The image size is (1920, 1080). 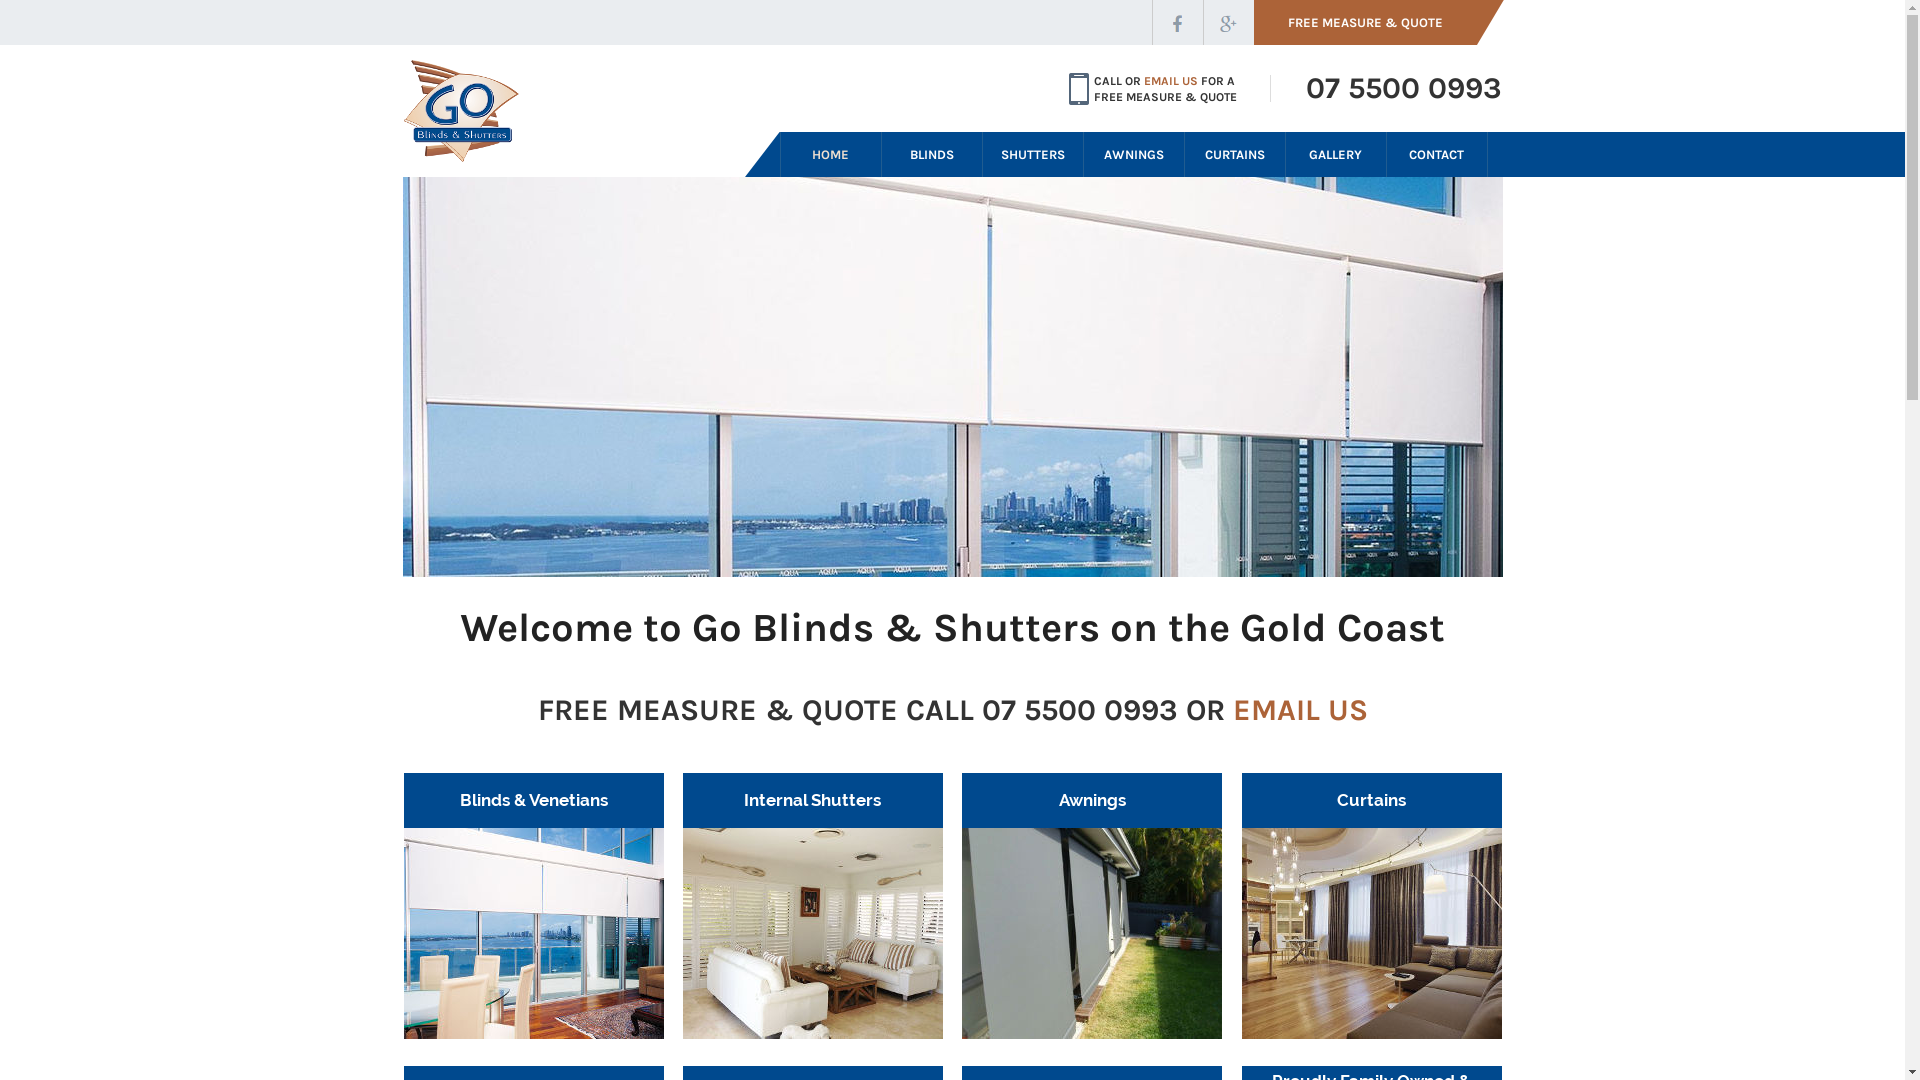 I want to click on HOME, so click(x=830, y=154).